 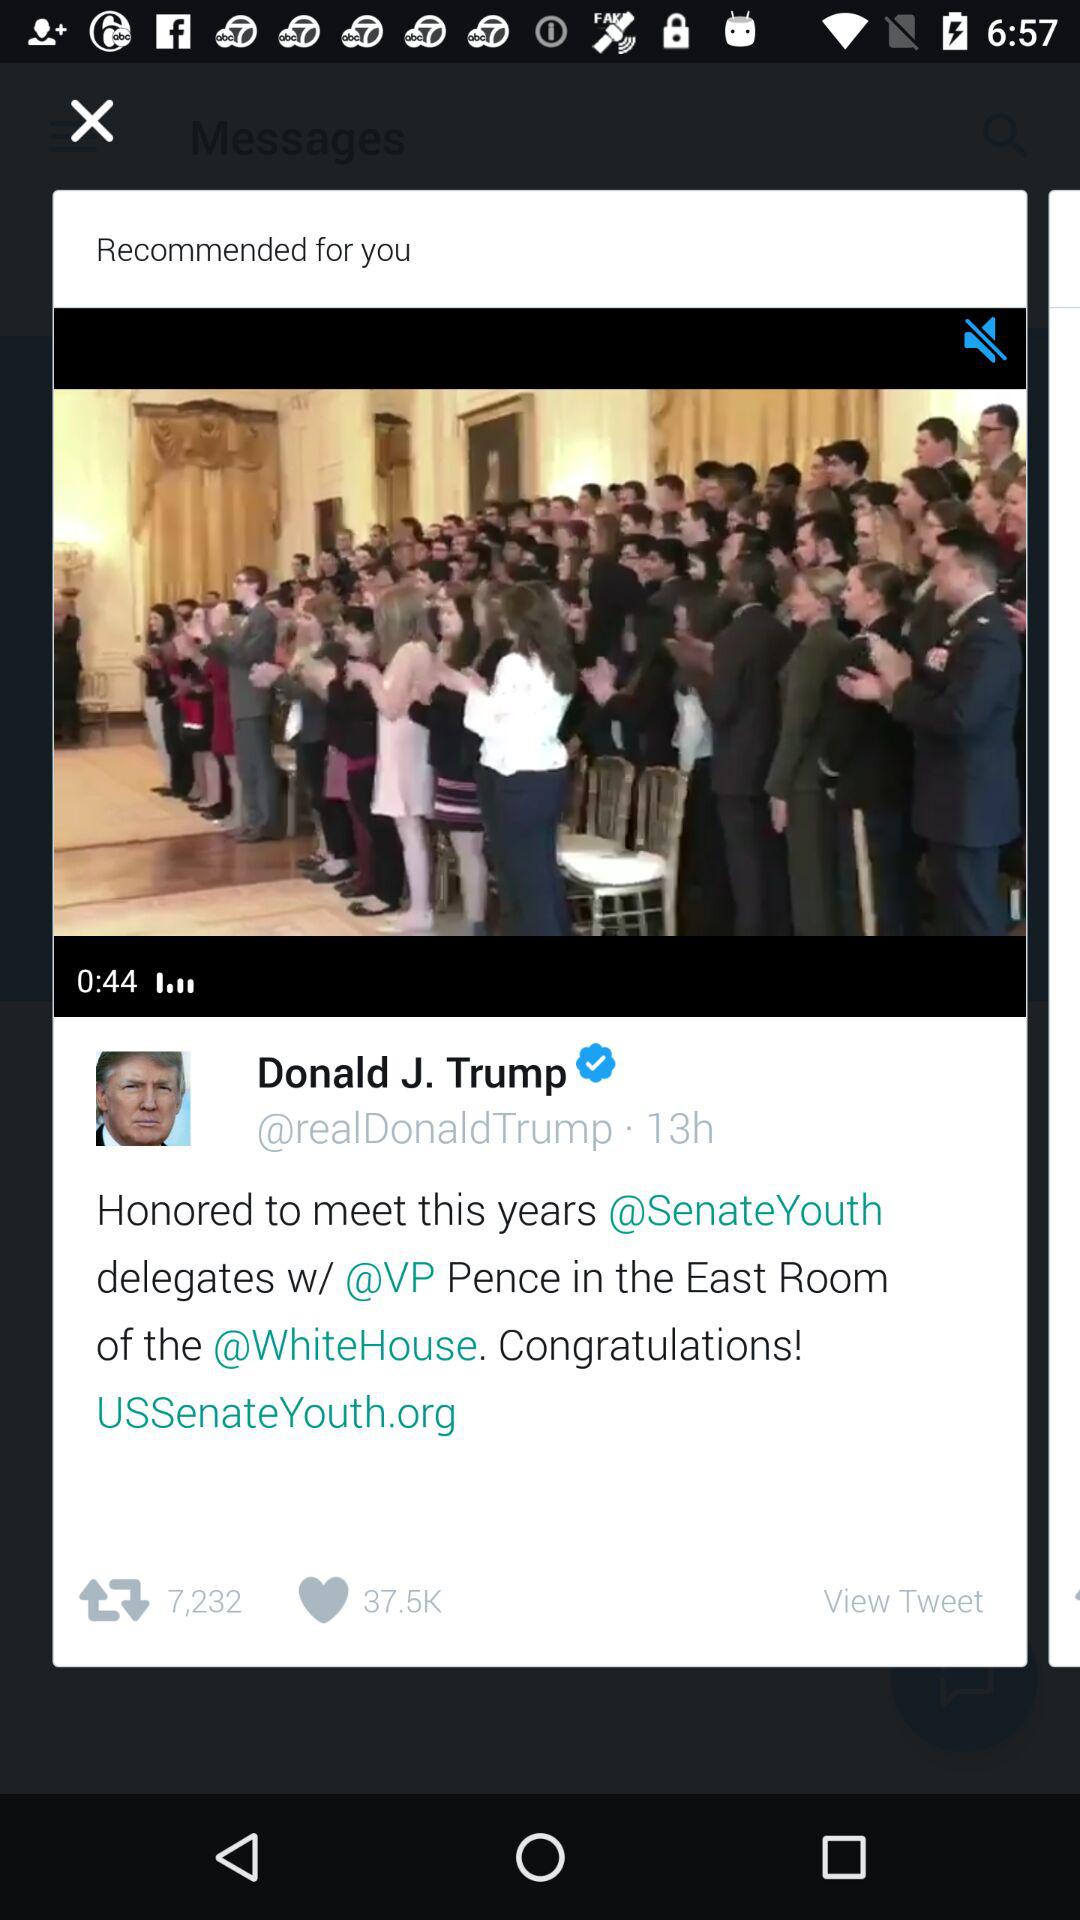 What do you see at coordinates (1064, 1600) in the screenshot?
I see `open item next to view tweet` at bounding box center [1064, 1600].